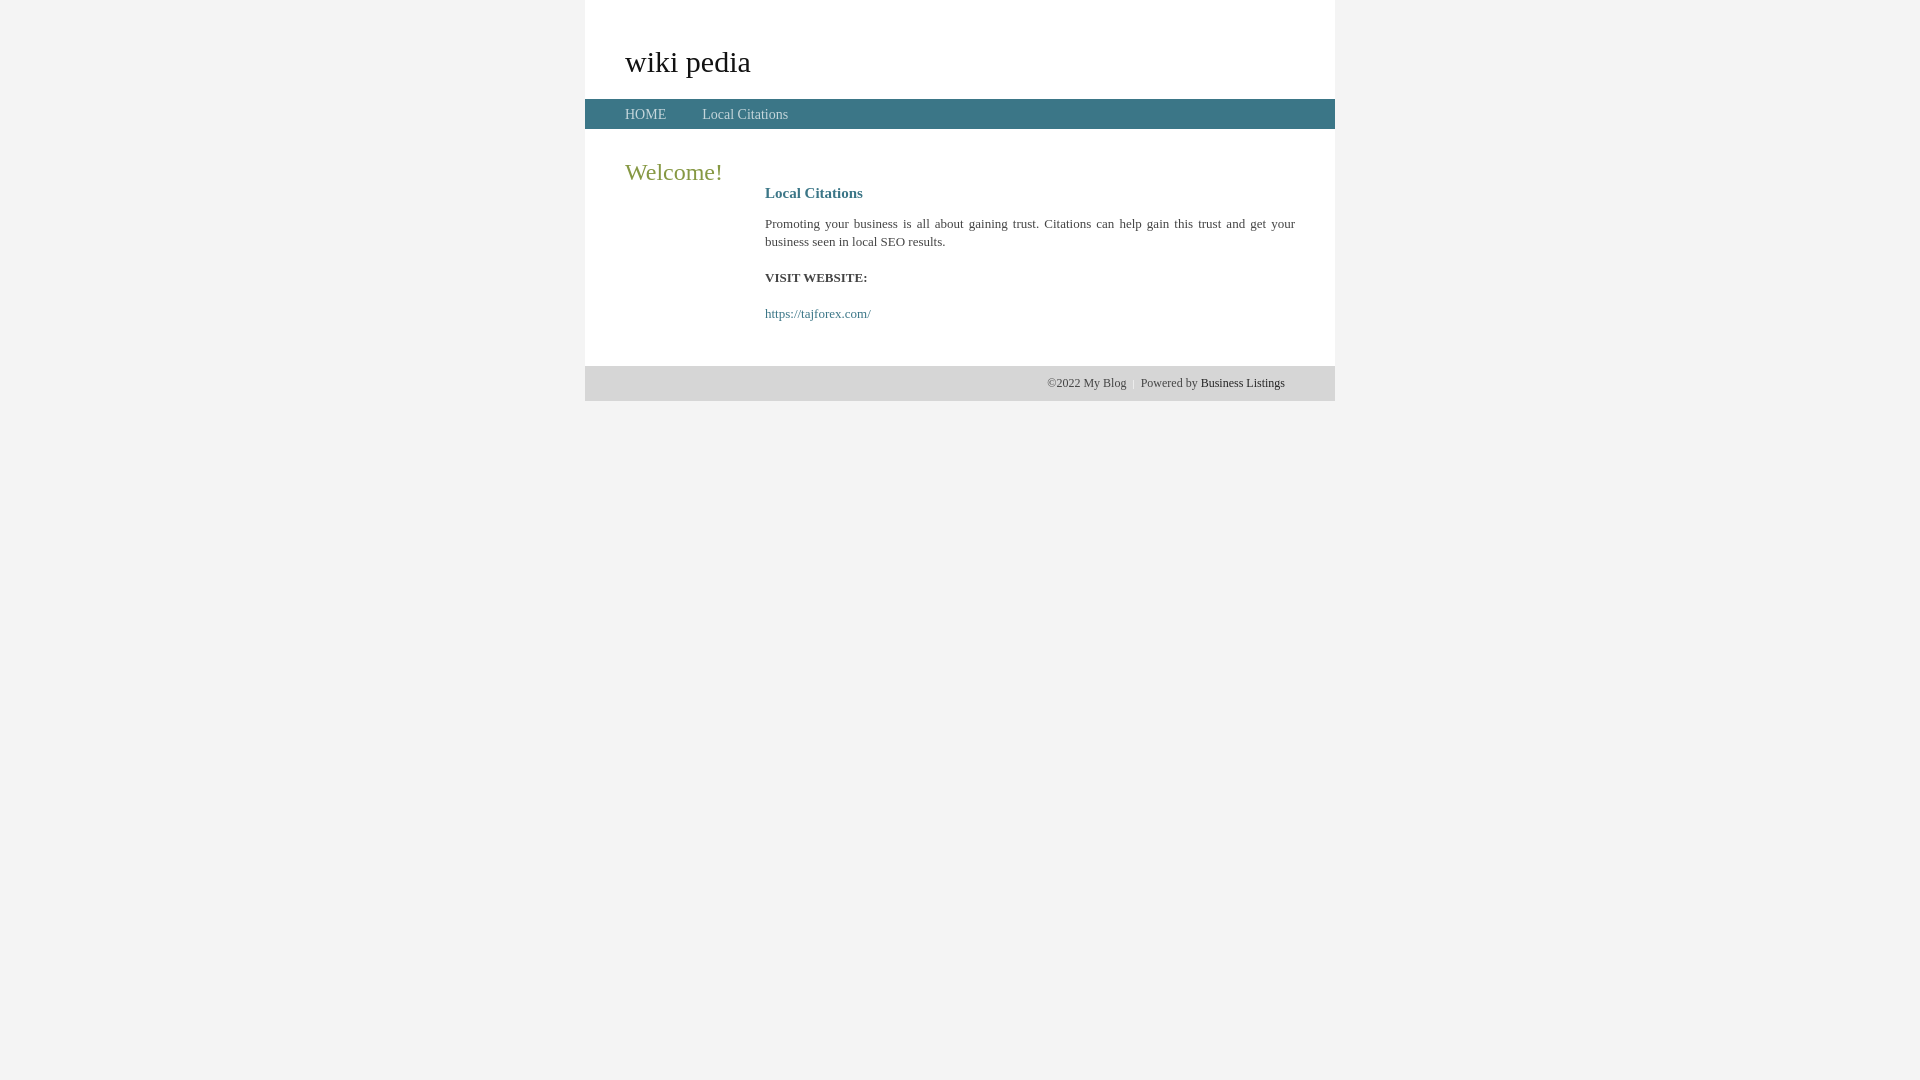 This screenshot has width=1920, height=1080. Describe the element at coordinates (646, 114) in the screenshot. I see `HOME` at that location.